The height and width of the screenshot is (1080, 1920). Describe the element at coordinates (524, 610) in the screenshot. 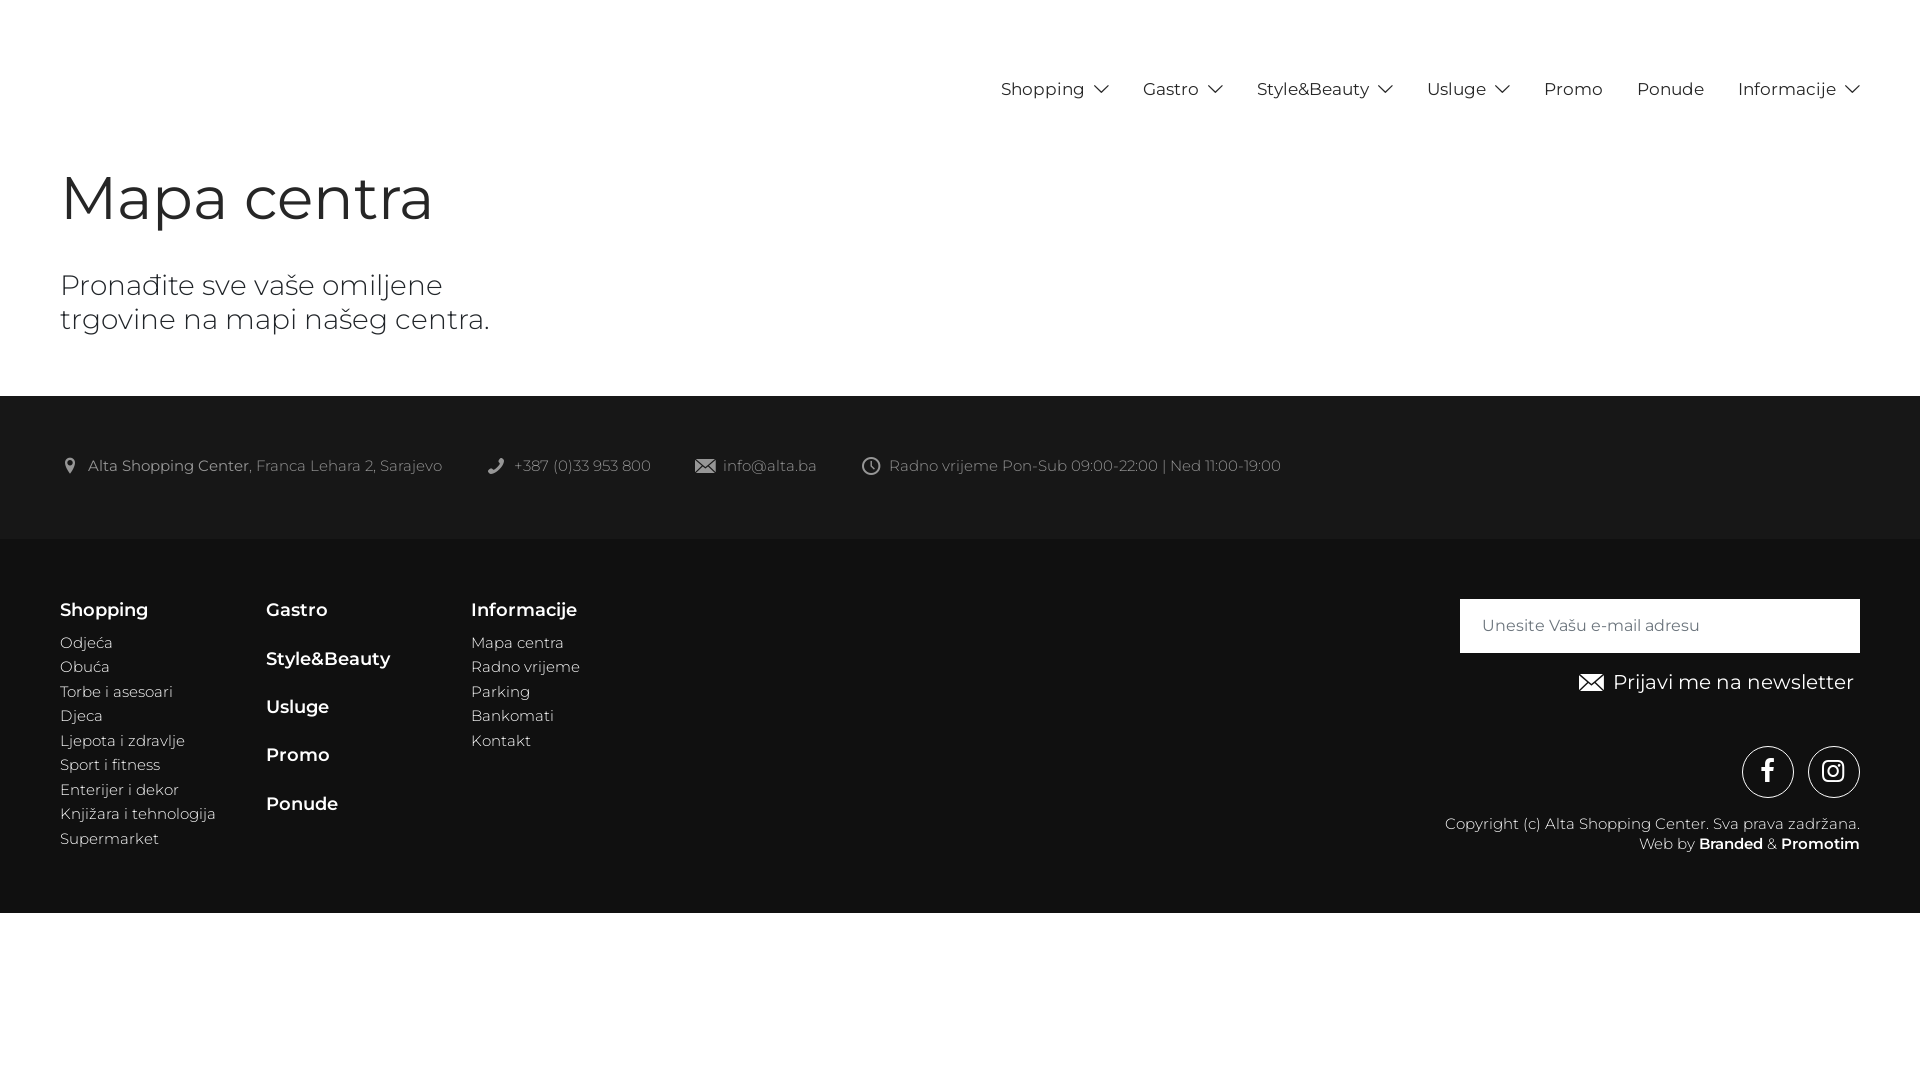

I see `Informacije` at that location.